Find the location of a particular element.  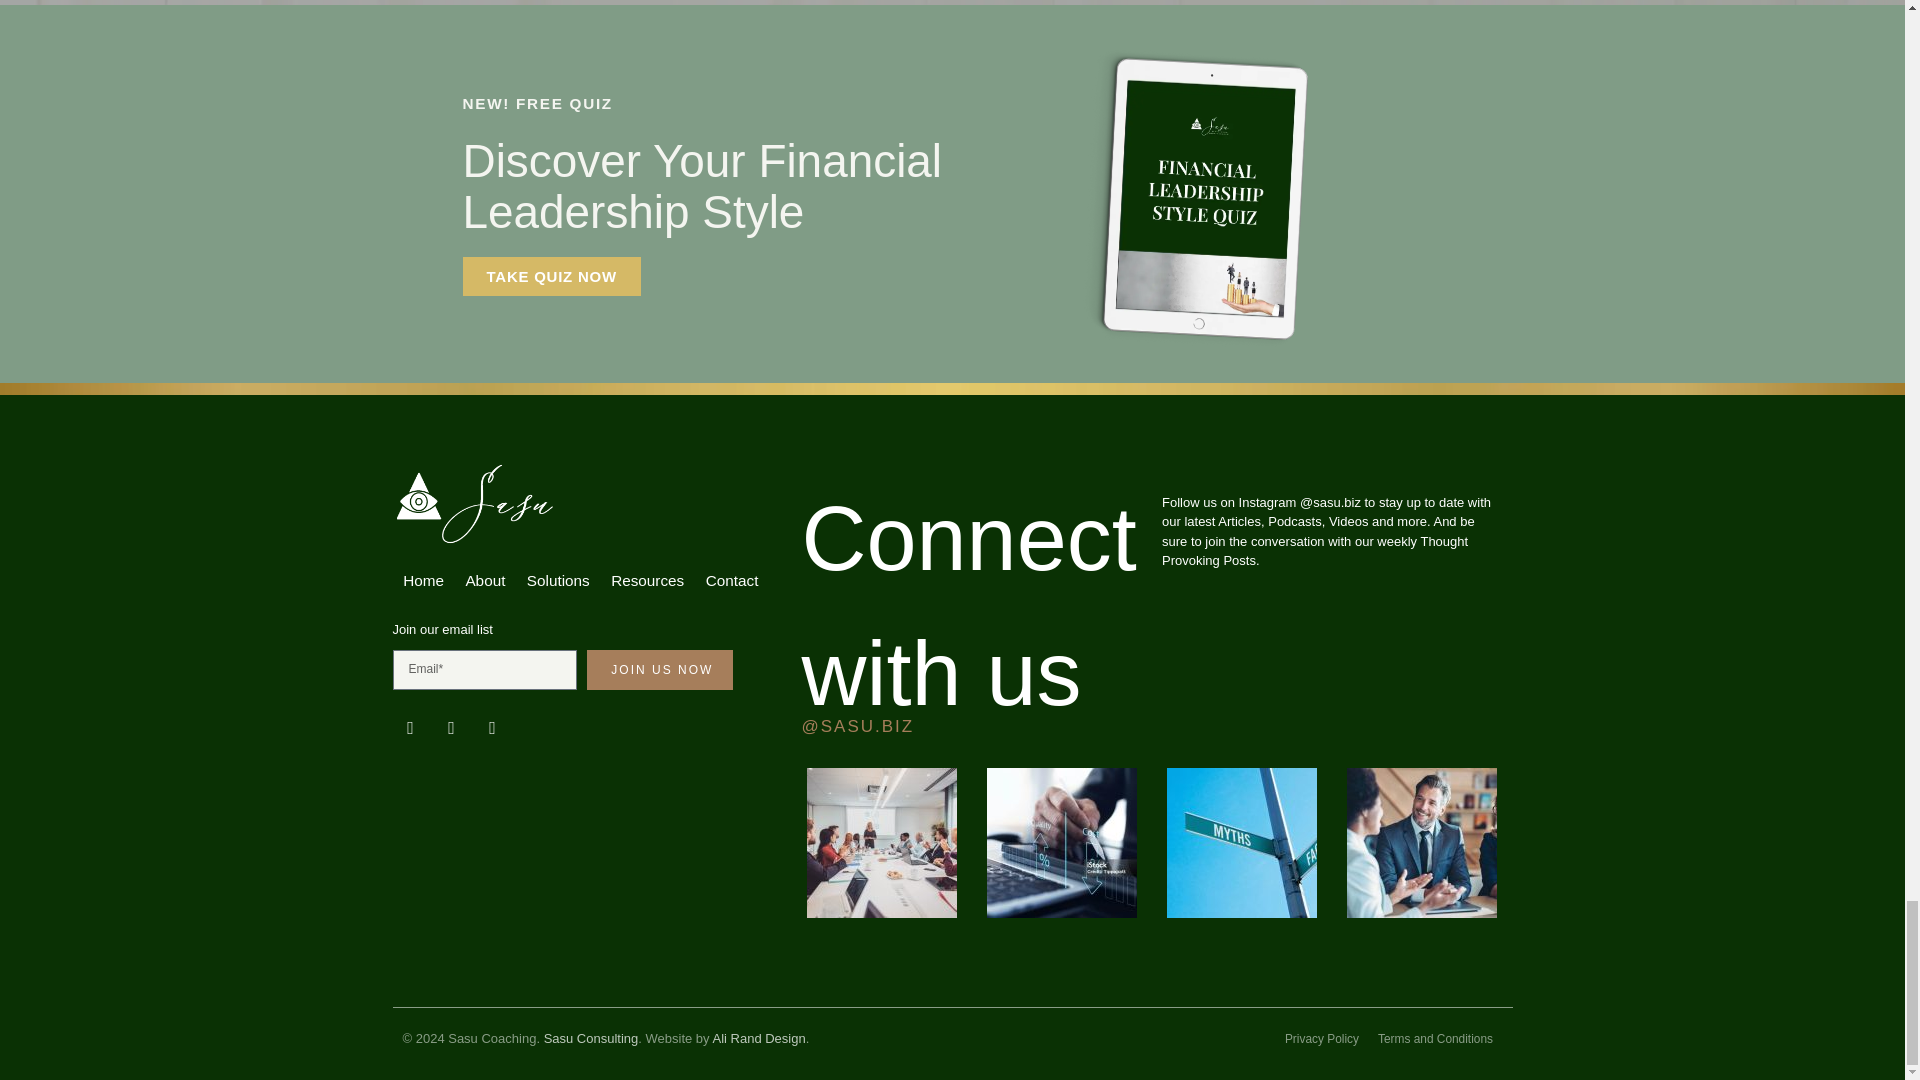

Ali Rand Design is located at coordinates (758, 1038).